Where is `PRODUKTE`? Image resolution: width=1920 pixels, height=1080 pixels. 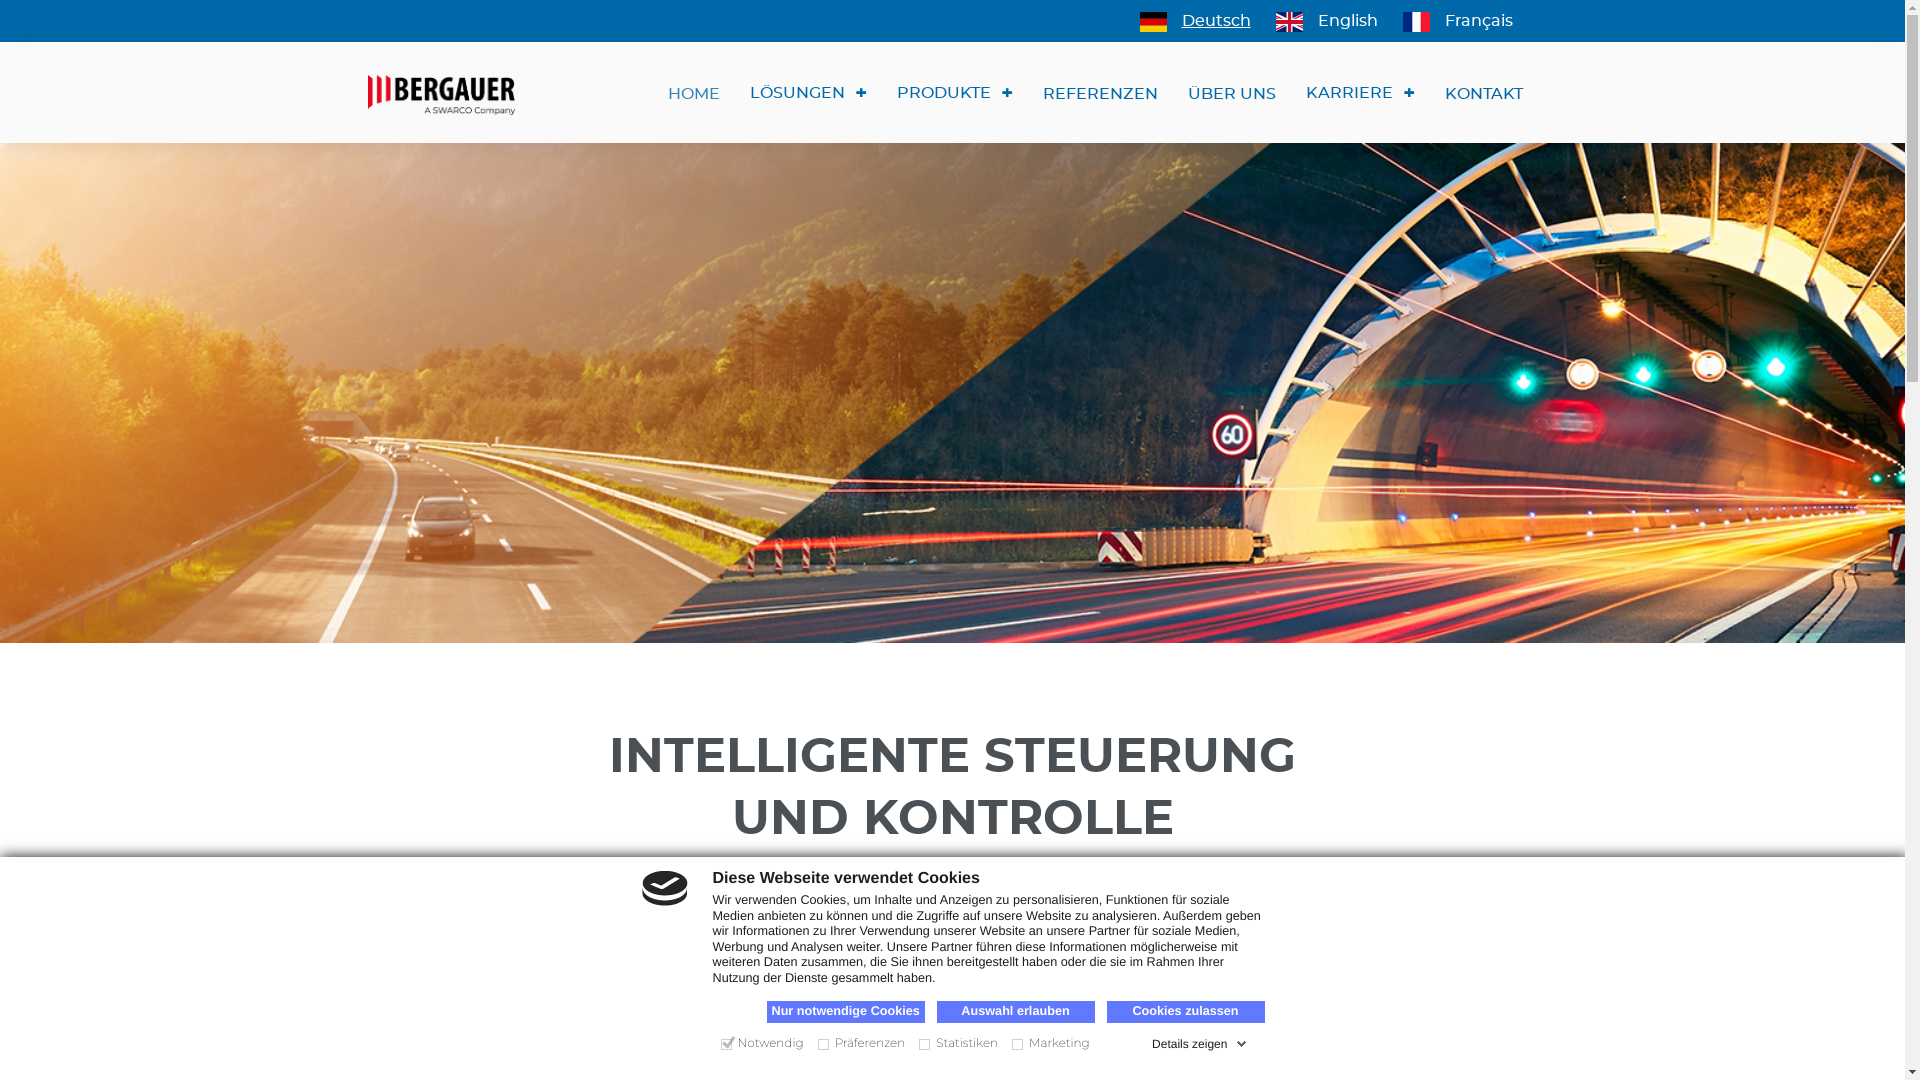 PRODUKTE is located at coordinates (955, 92).